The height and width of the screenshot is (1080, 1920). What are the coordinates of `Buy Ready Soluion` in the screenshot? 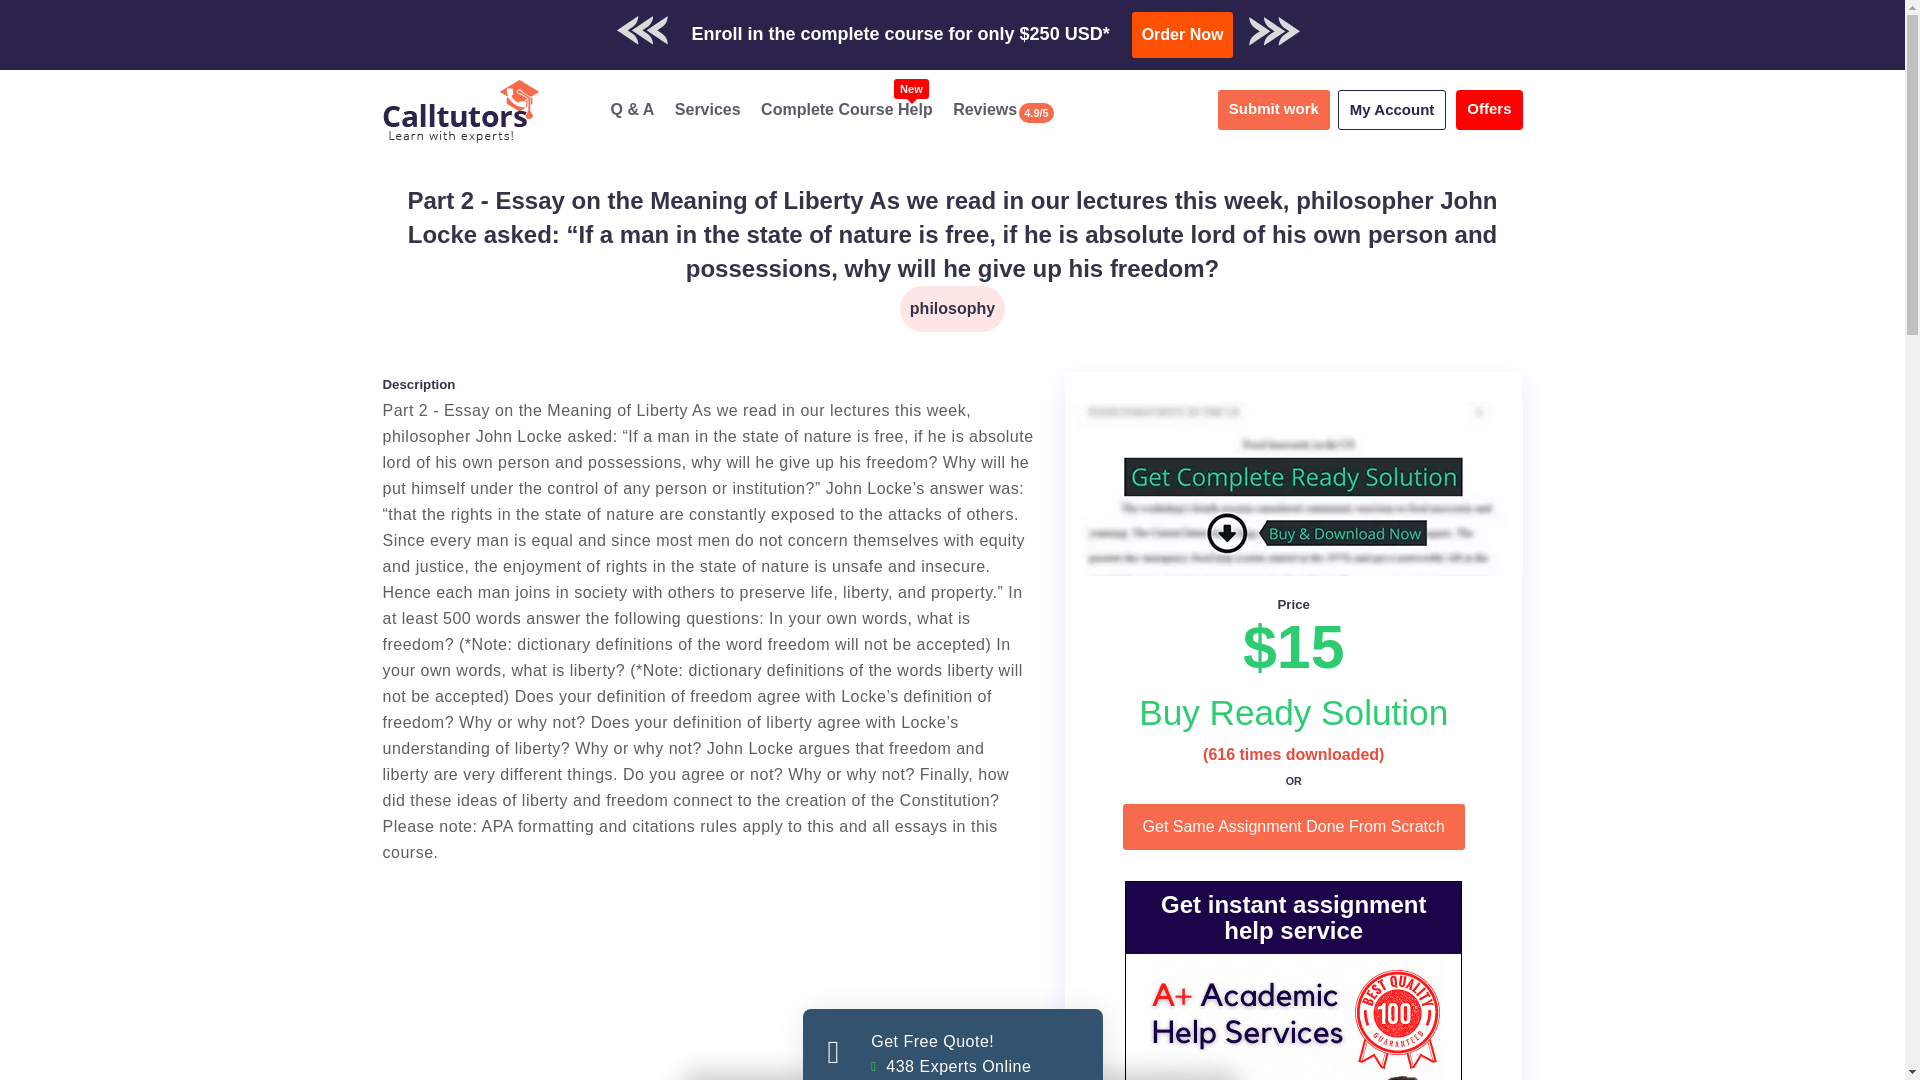 It's located at (846, 109).